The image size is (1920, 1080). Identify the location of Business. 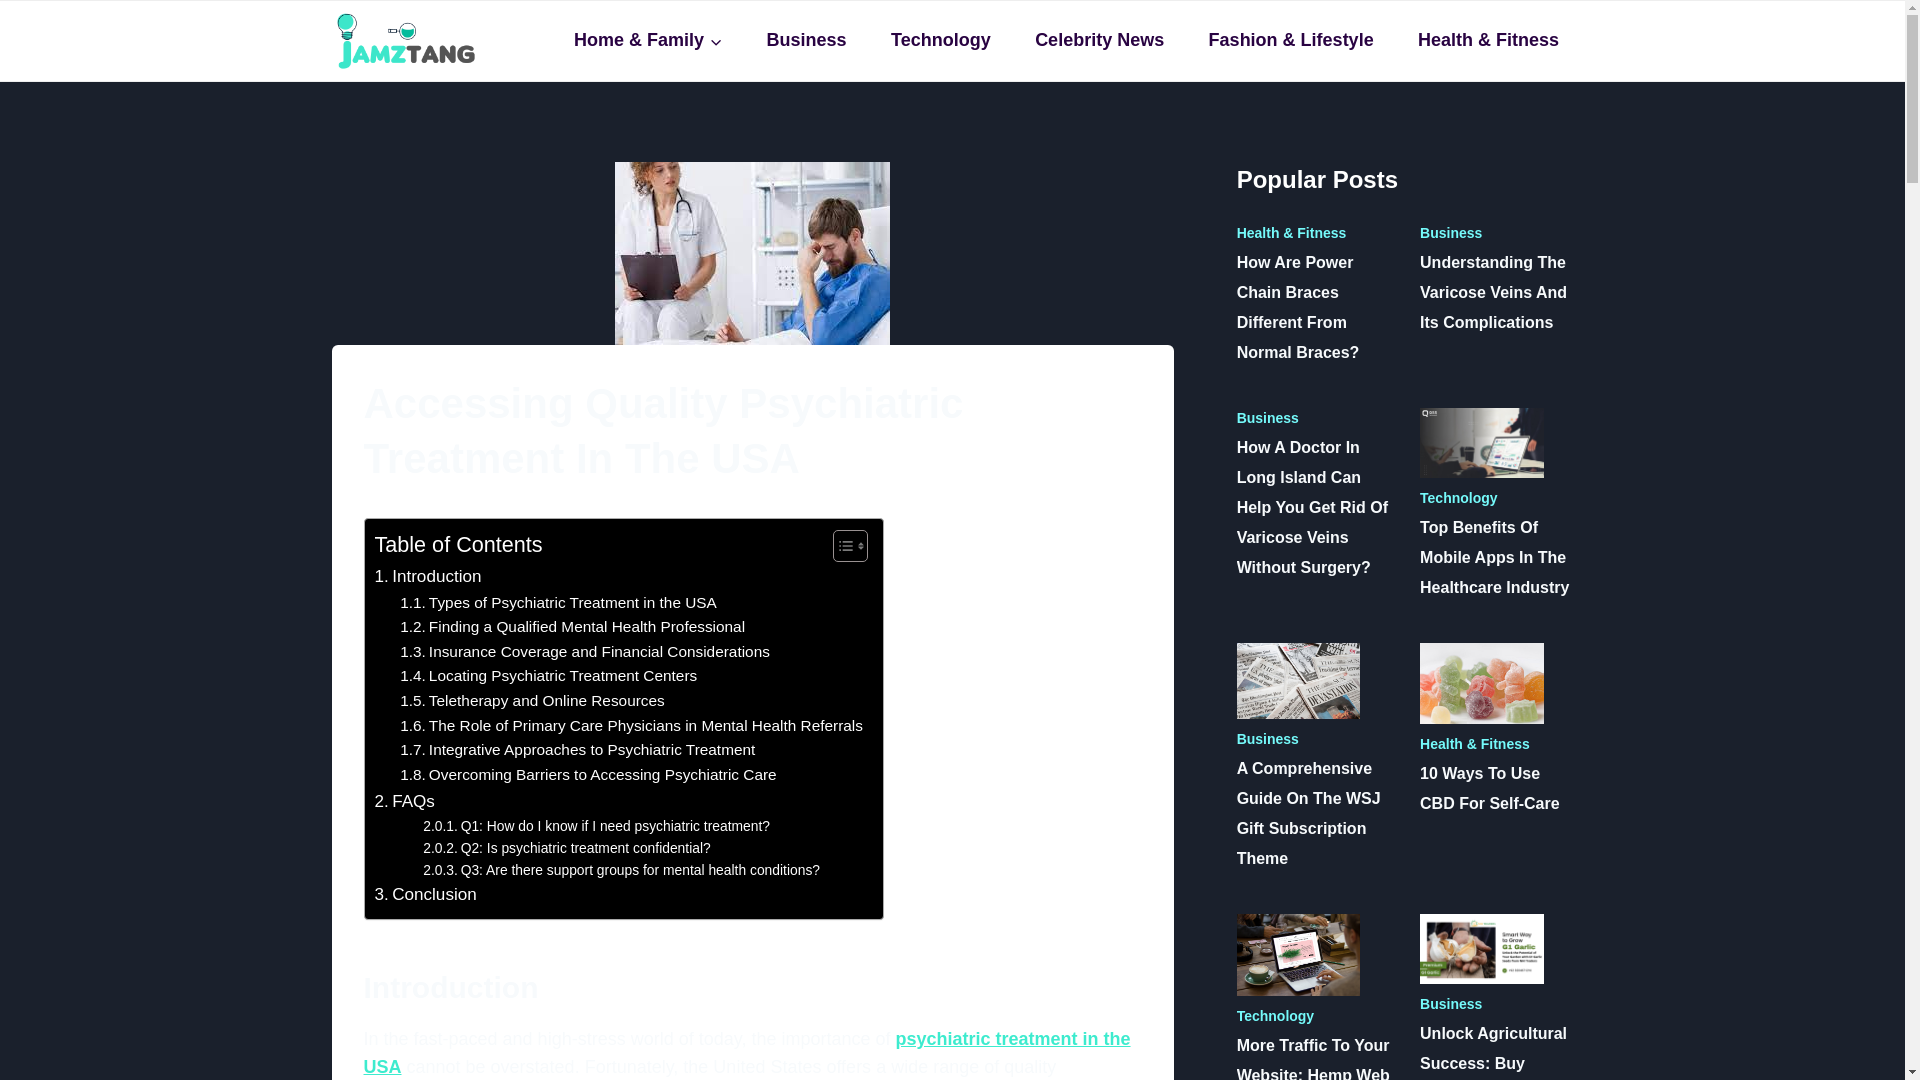
(806, 40).